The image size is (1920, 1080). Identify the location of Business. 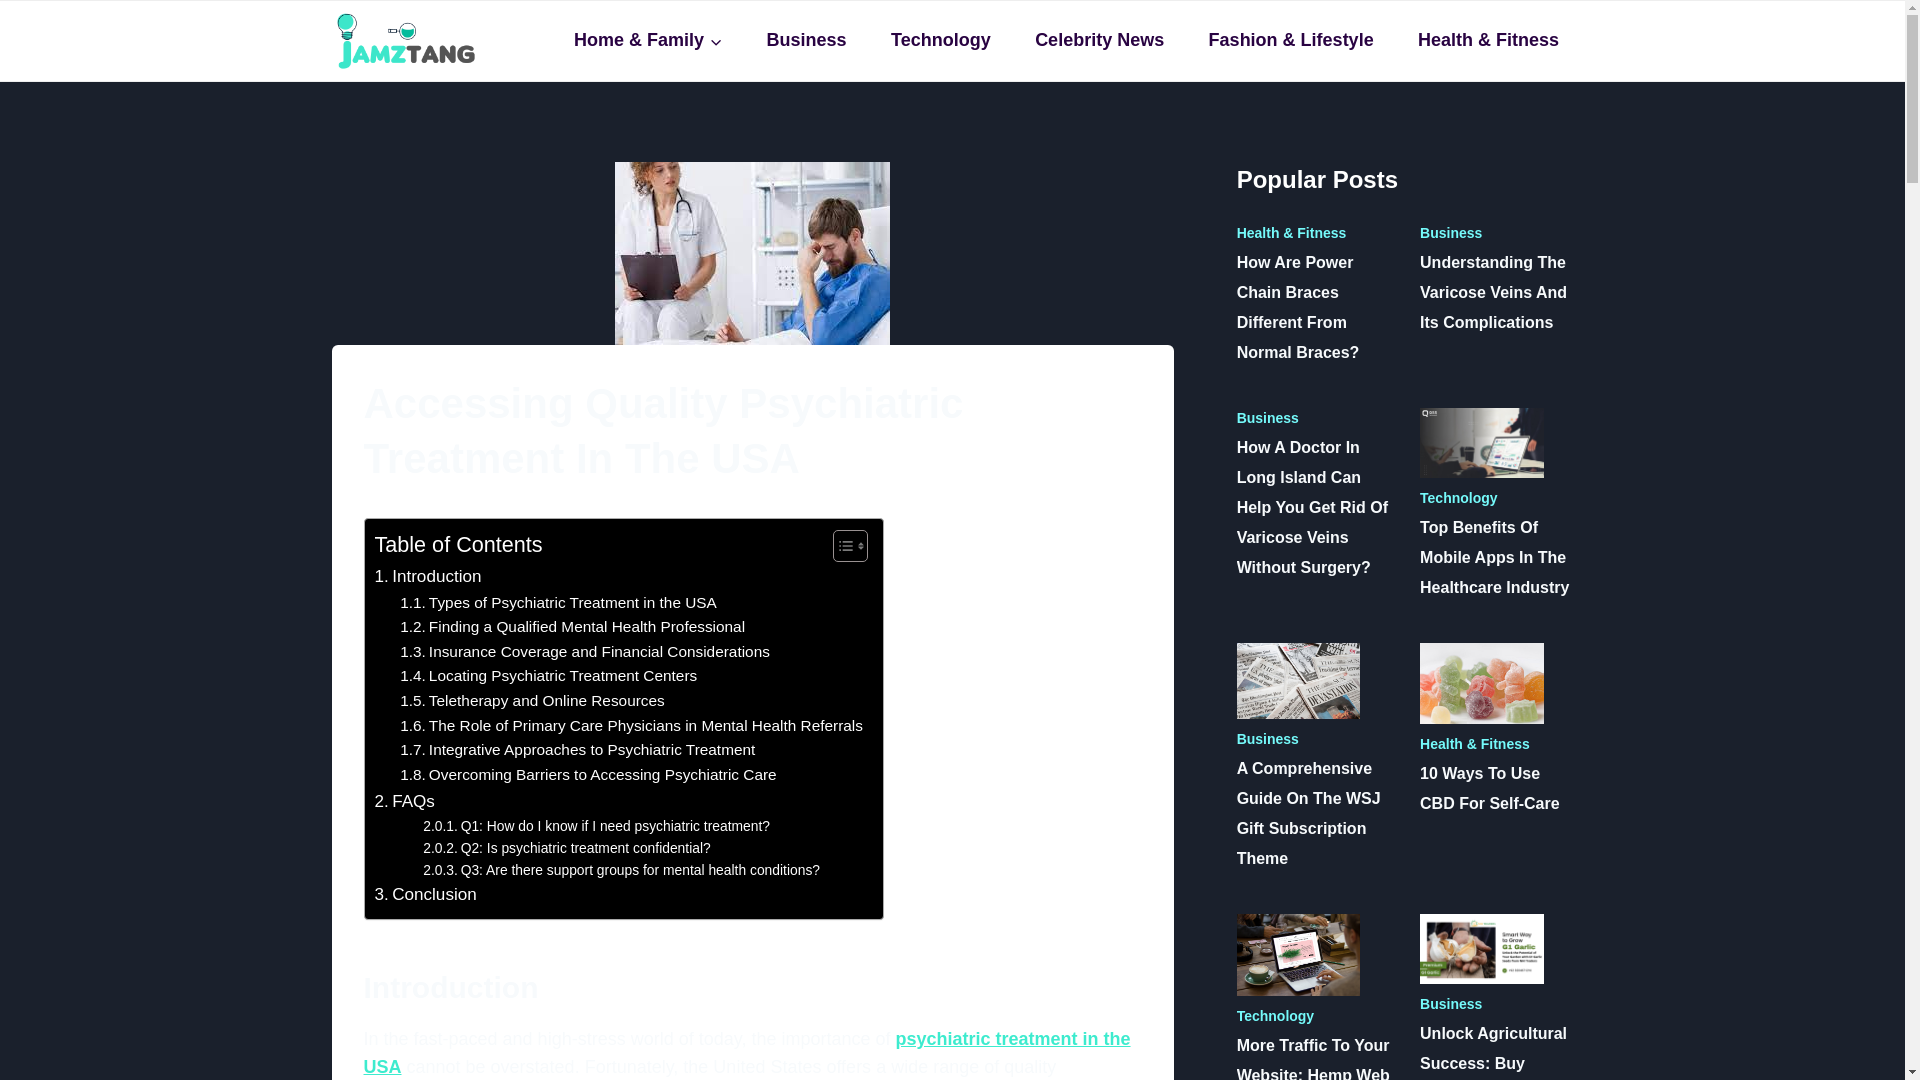
(806, 40).